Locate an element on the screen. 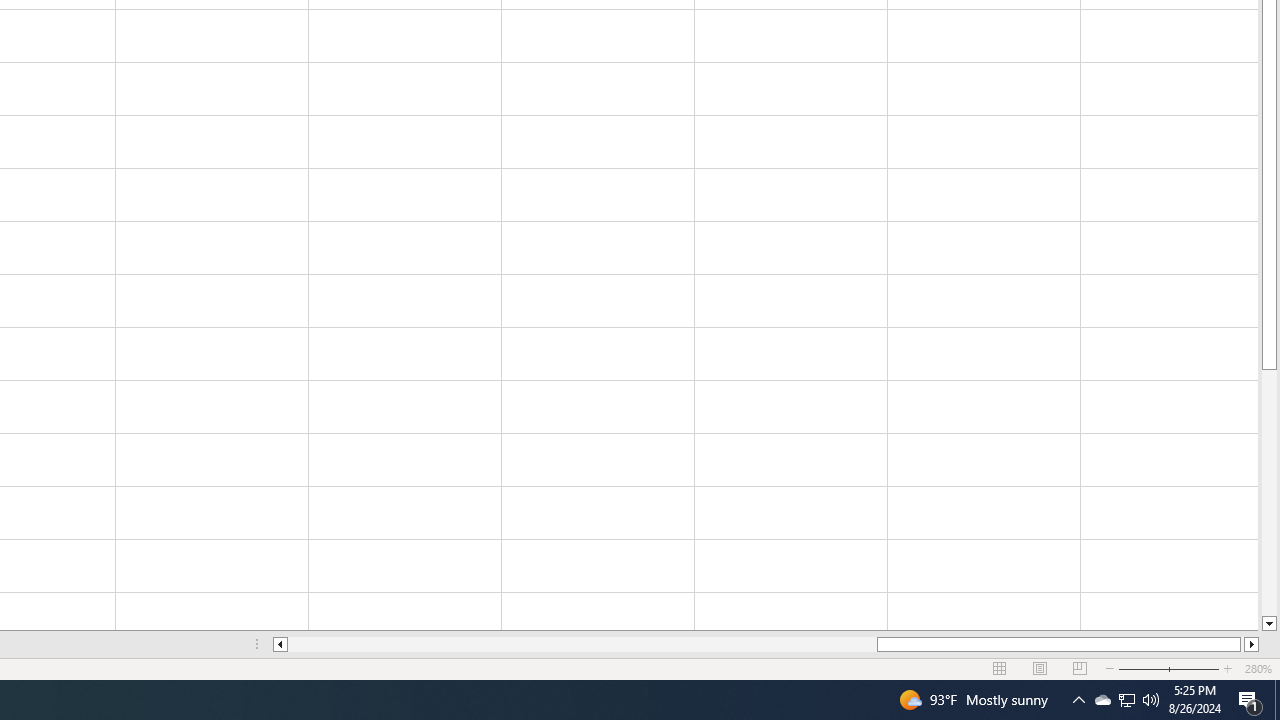  Page left is located at coordinates (582, 644).